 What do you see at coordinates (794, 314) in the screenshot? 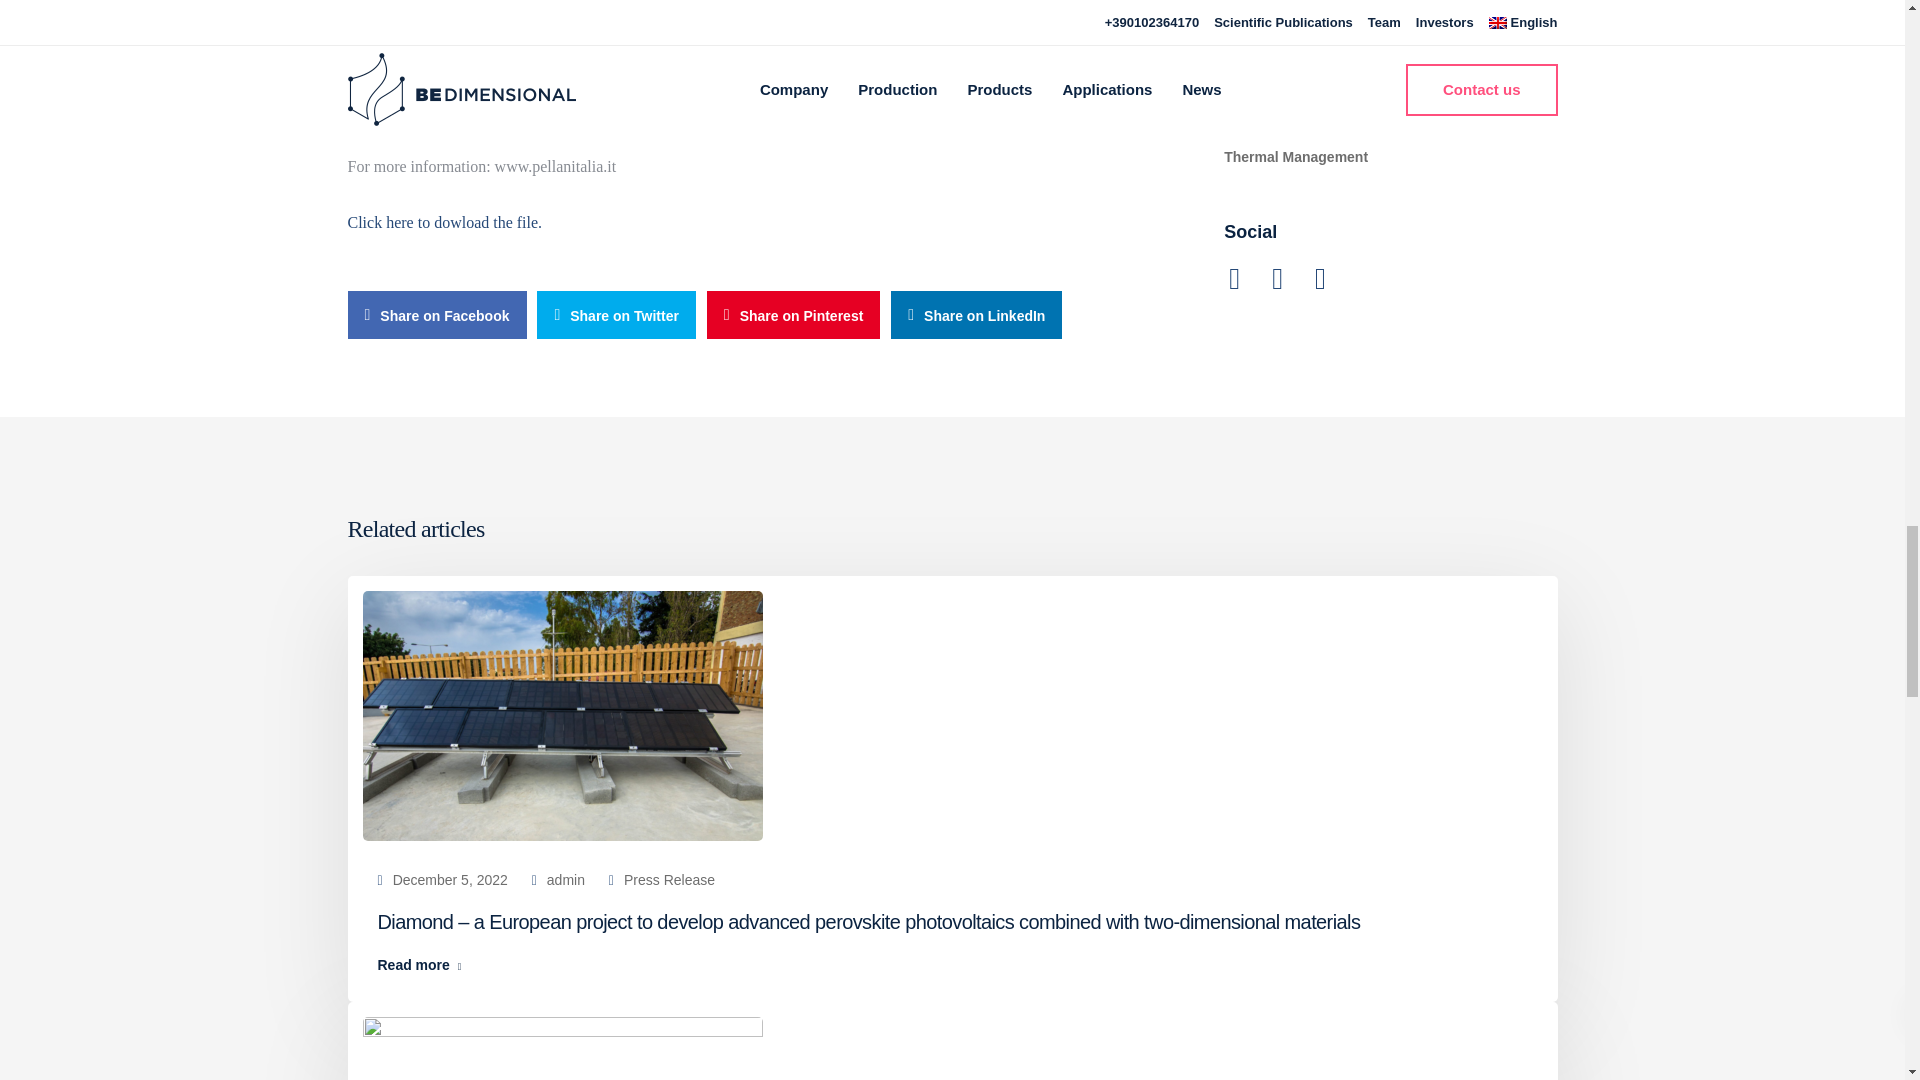
I see `Share on Pinterest` at bounding box center [794, 314].